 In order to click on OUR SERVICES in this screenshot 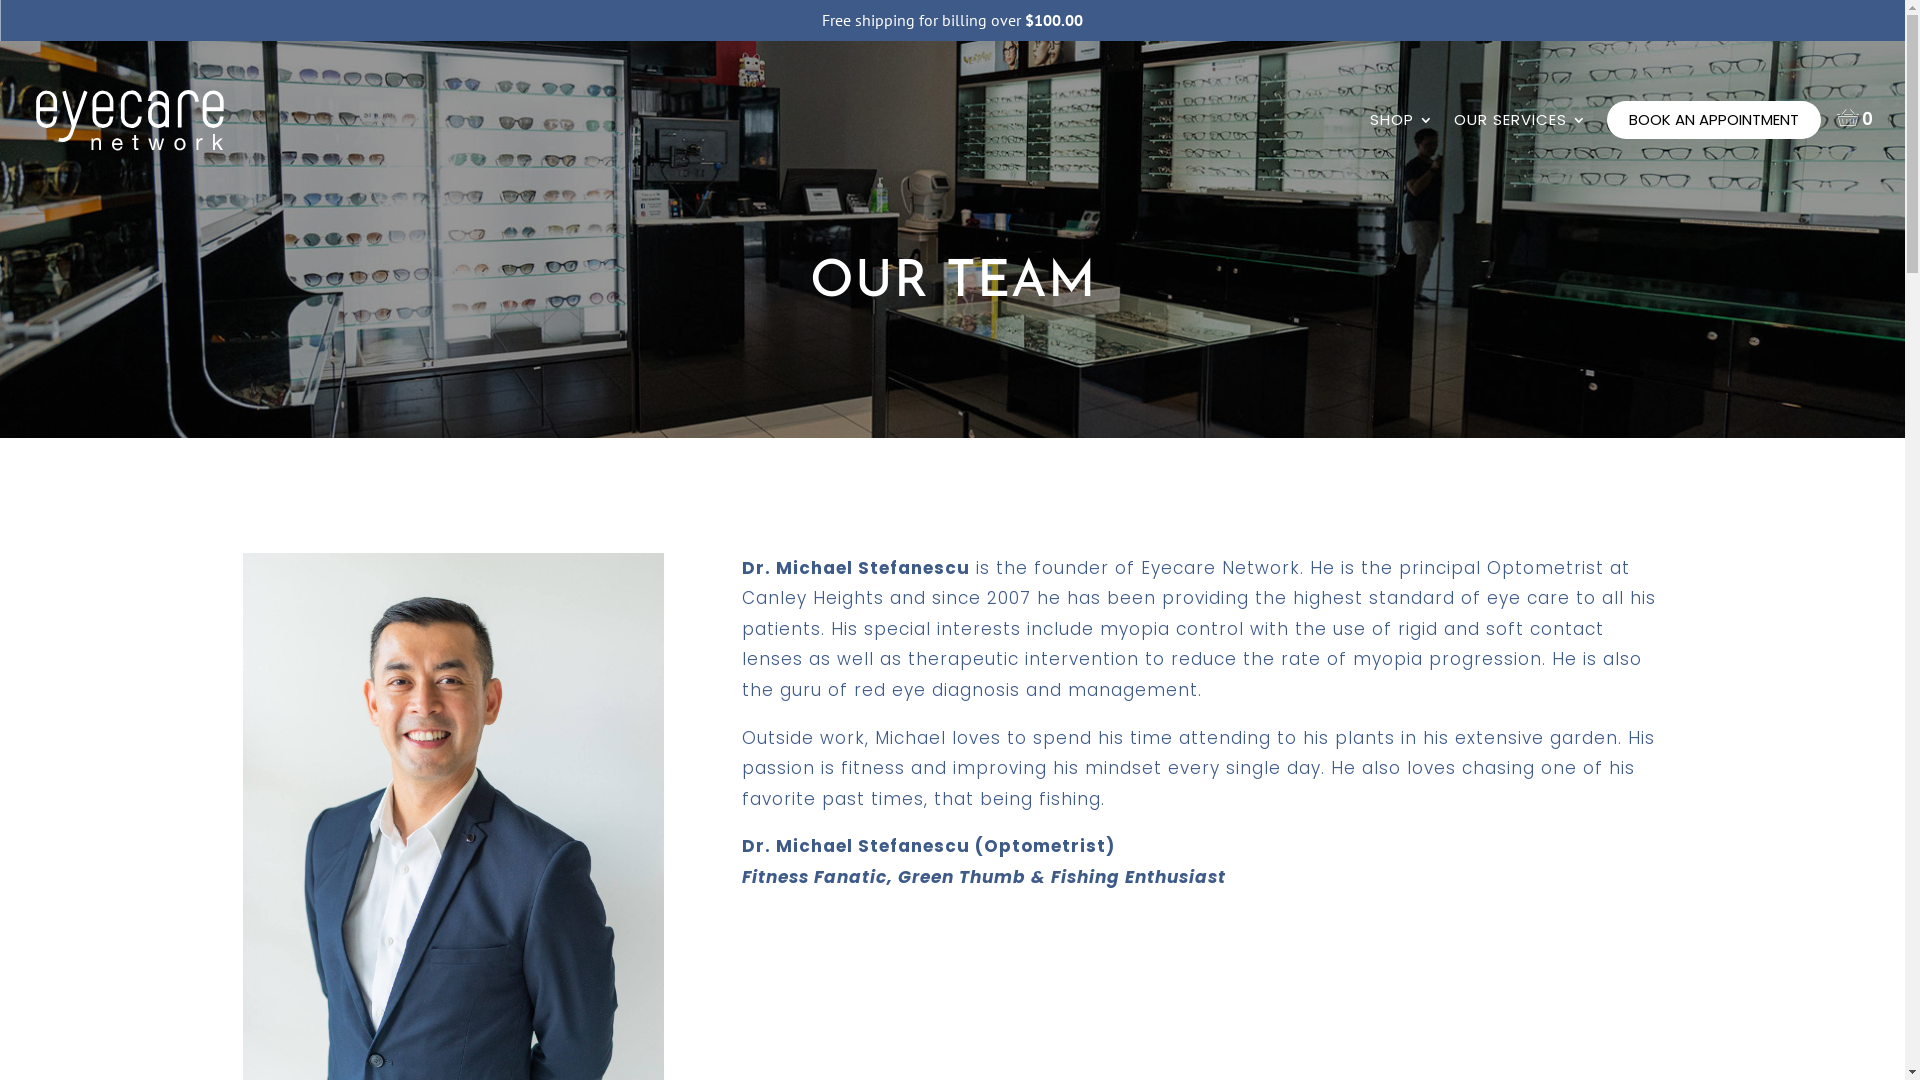, I will do `click(1520, 142)`.